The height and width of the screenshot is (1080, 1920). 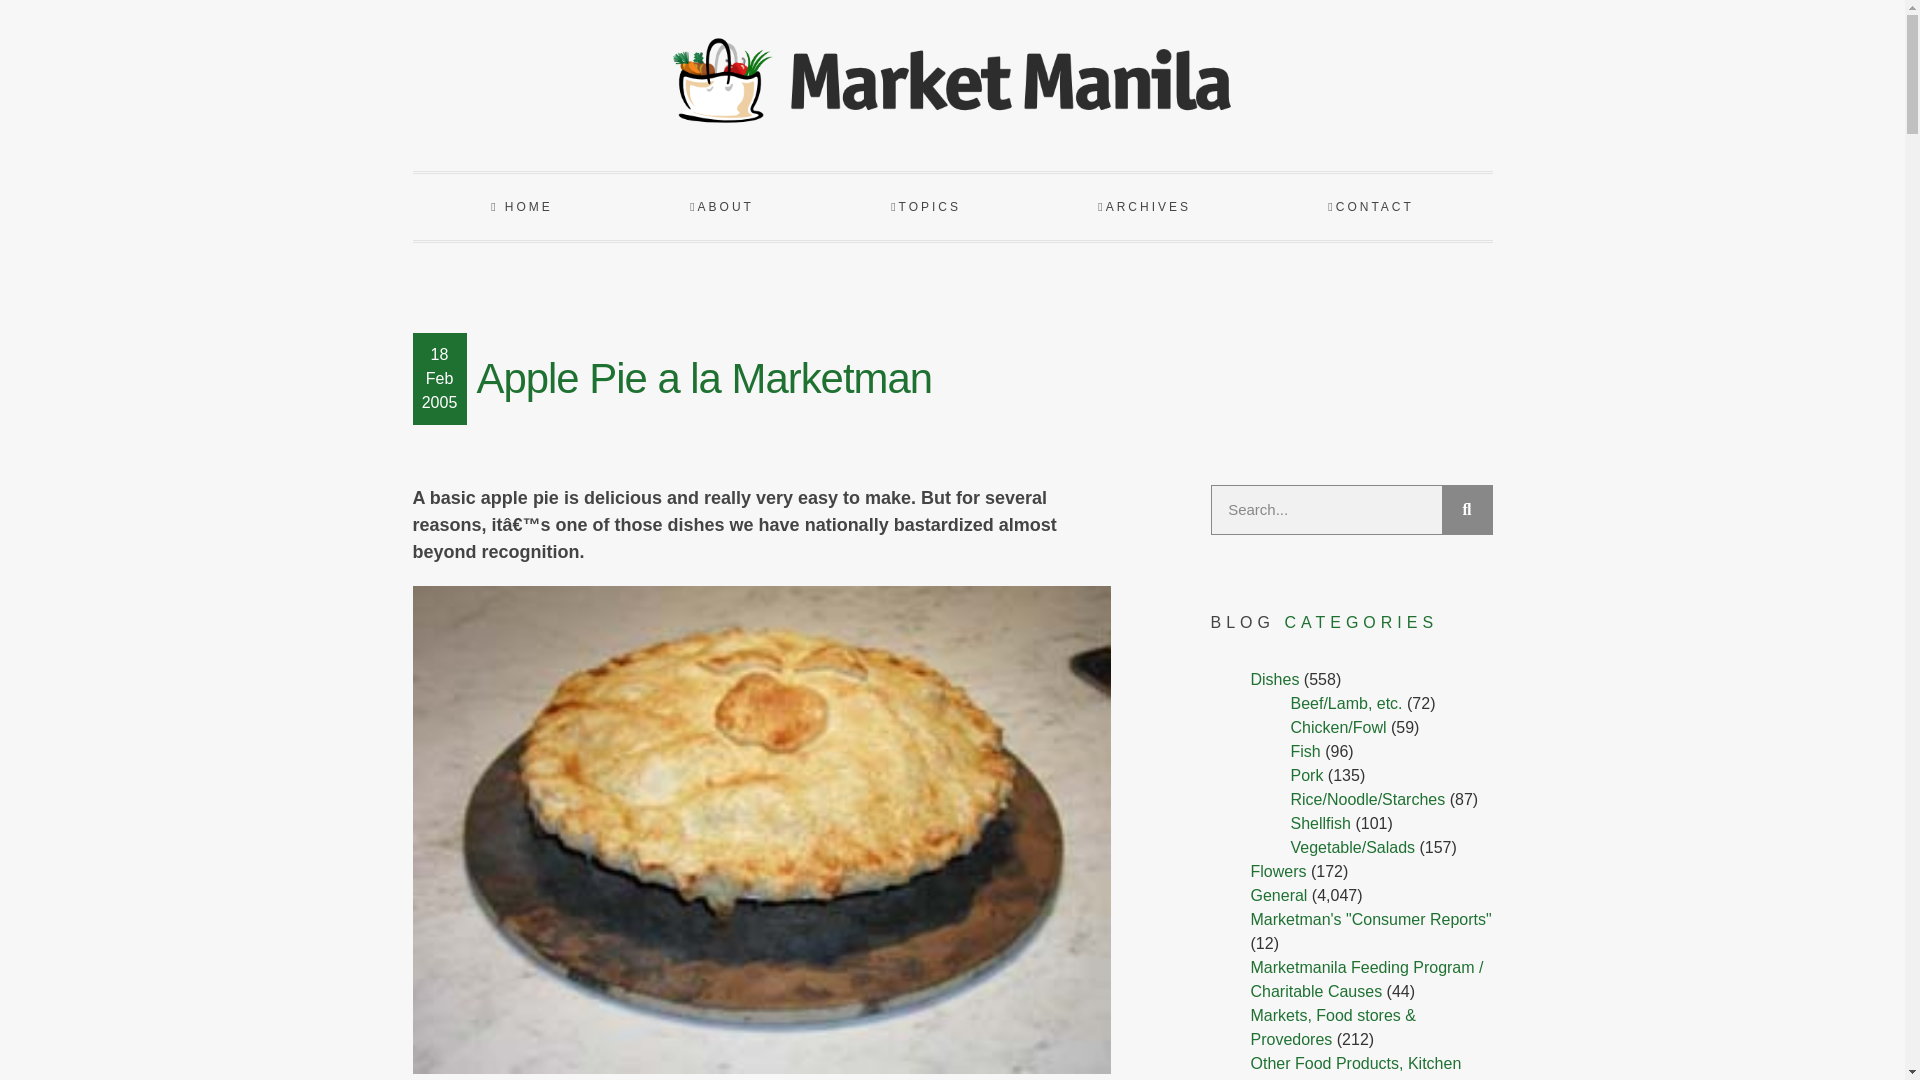 What do you see at coordinates (1370, 206) in the screenshot?
I see `CONTACT` at bounding box center [1370, 206].